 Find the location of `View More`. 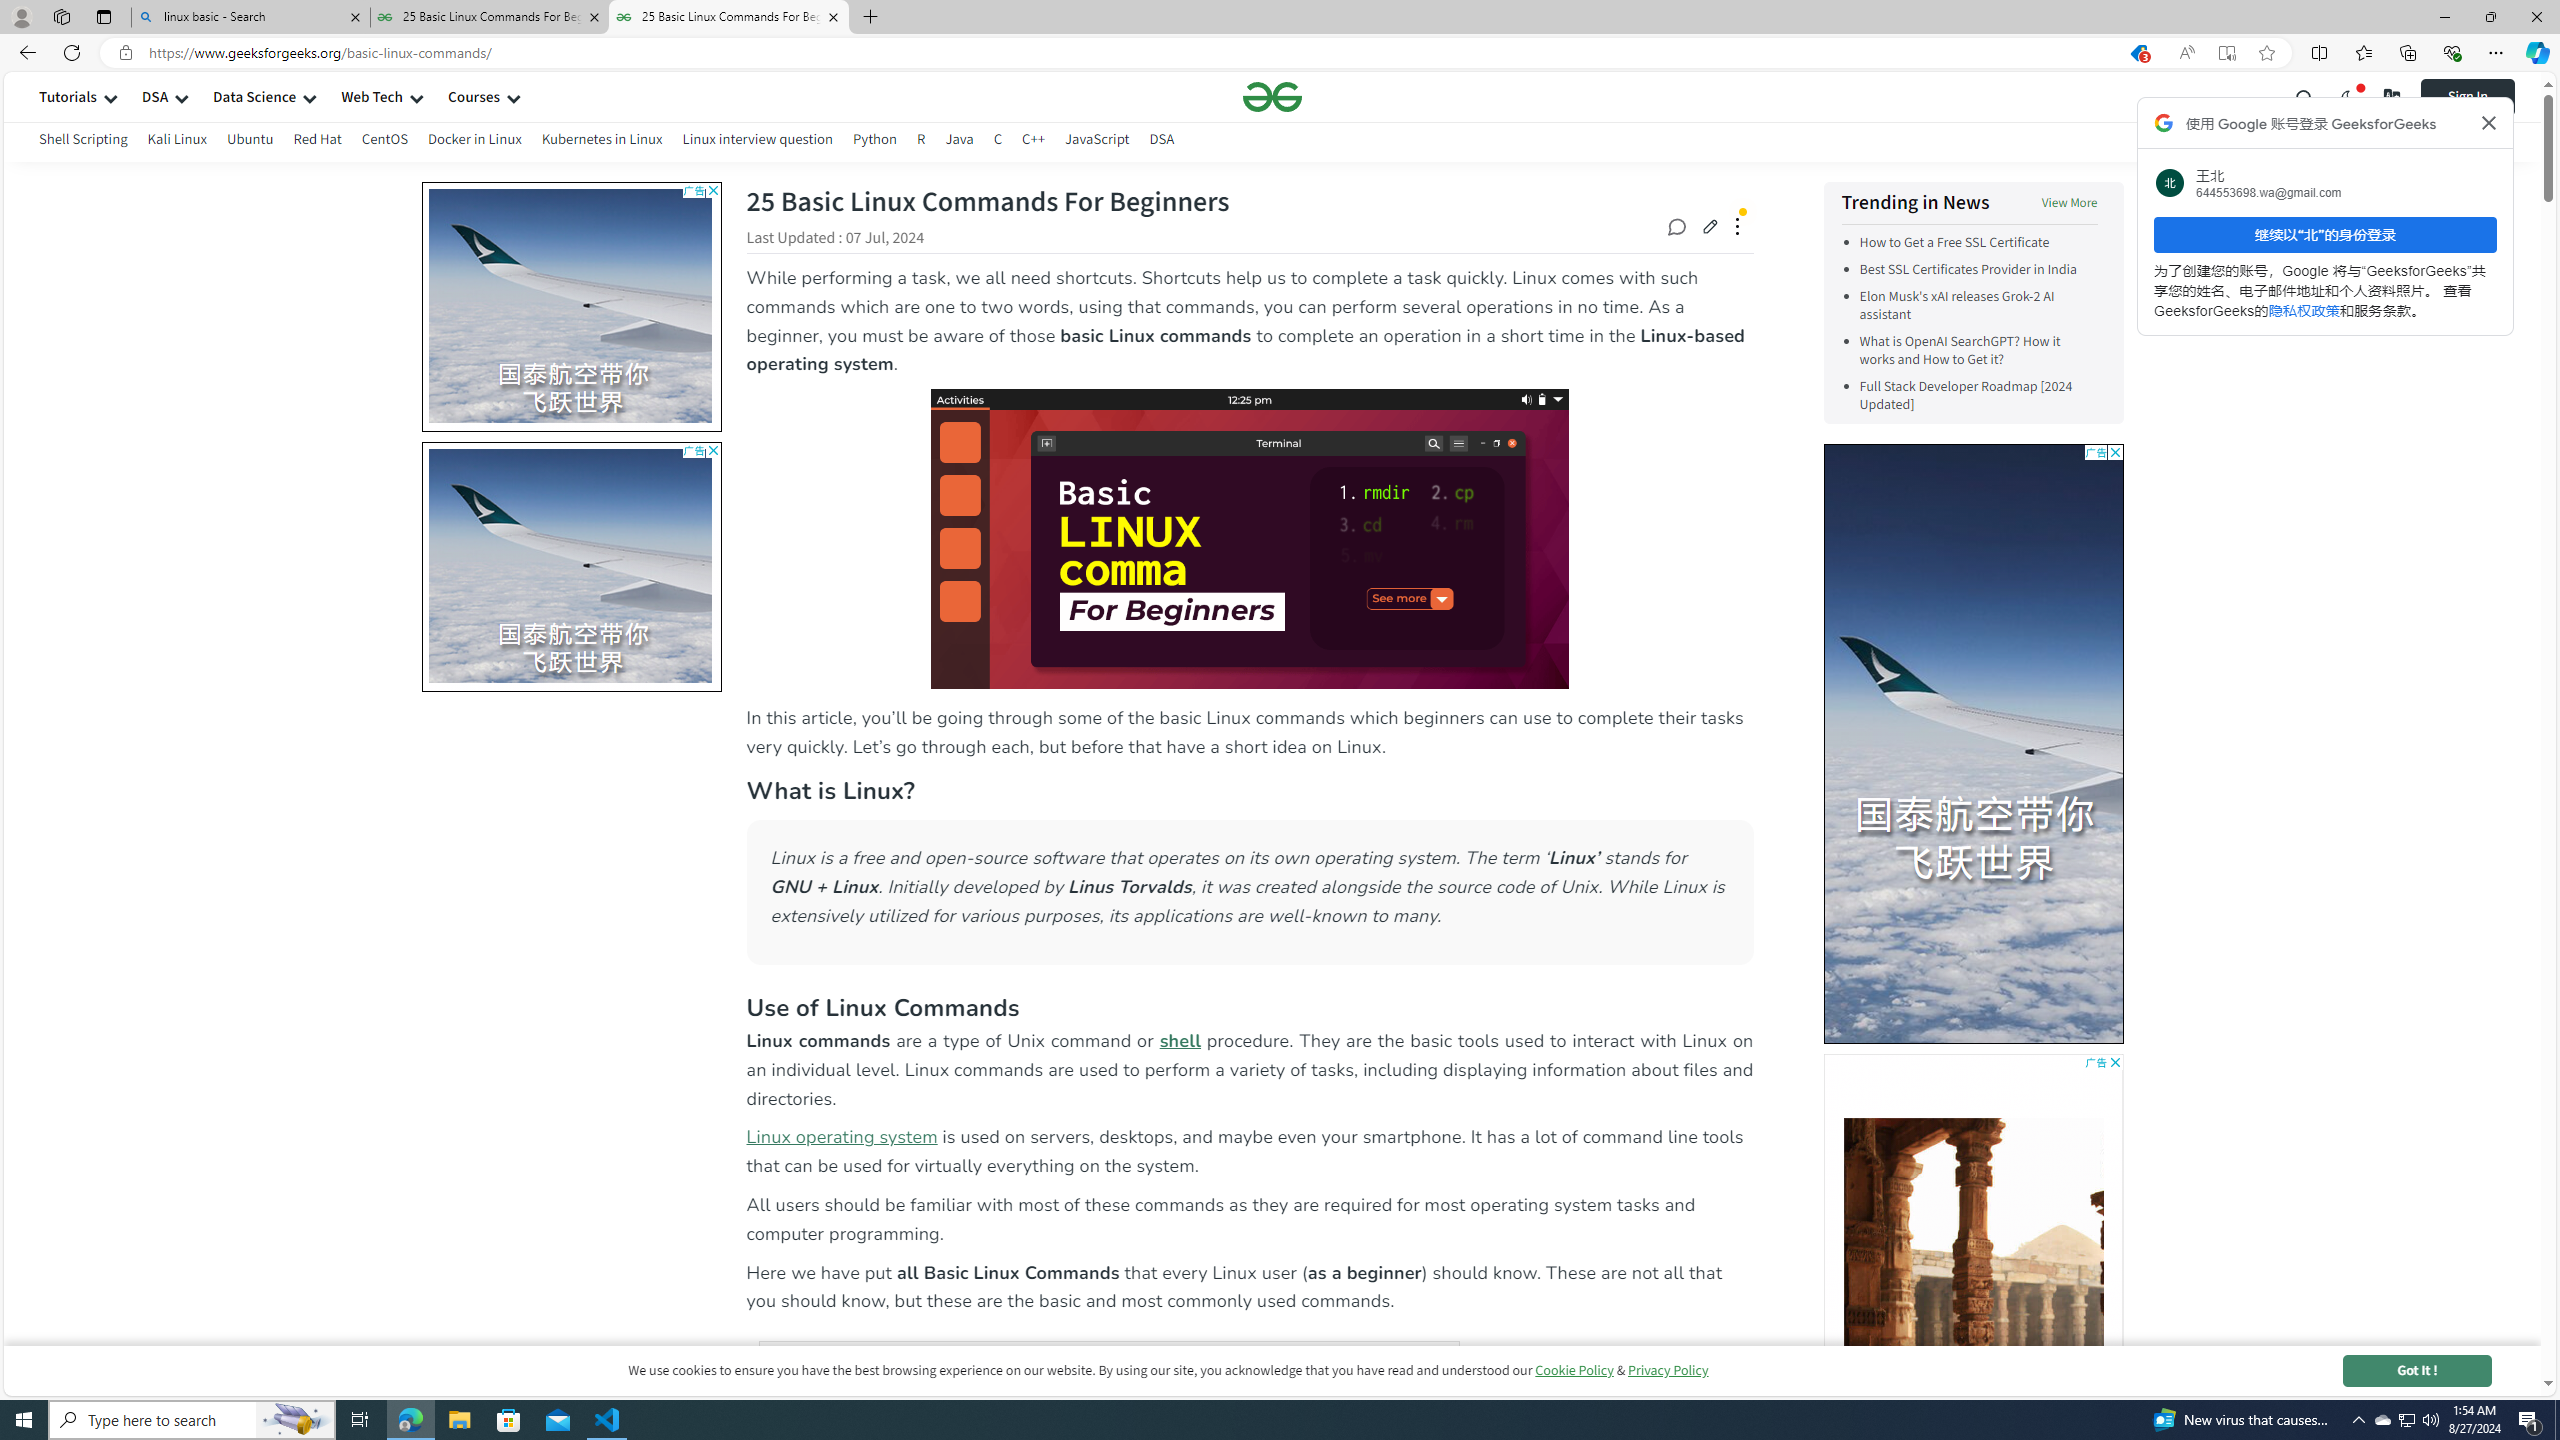

View More is located at coordinates (2070, 202).